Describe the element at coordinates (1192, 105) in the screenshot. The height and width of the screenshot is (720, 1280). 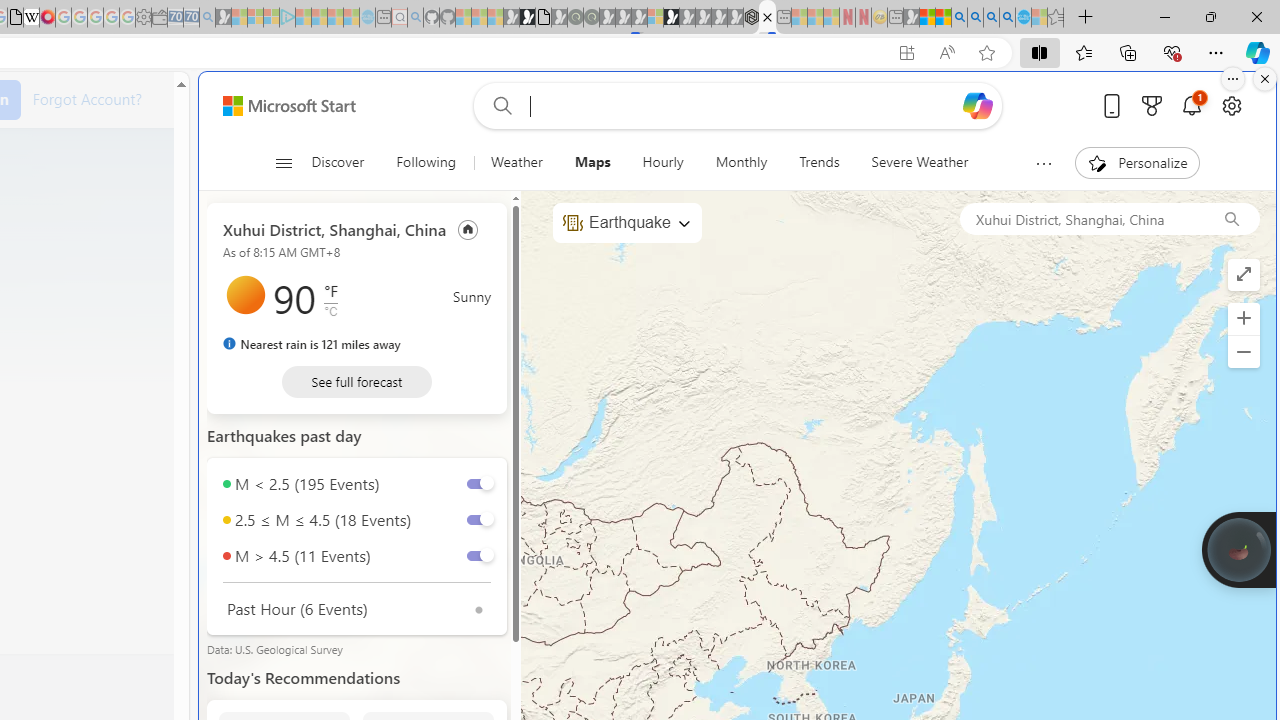
I see `Notifications` at that location.